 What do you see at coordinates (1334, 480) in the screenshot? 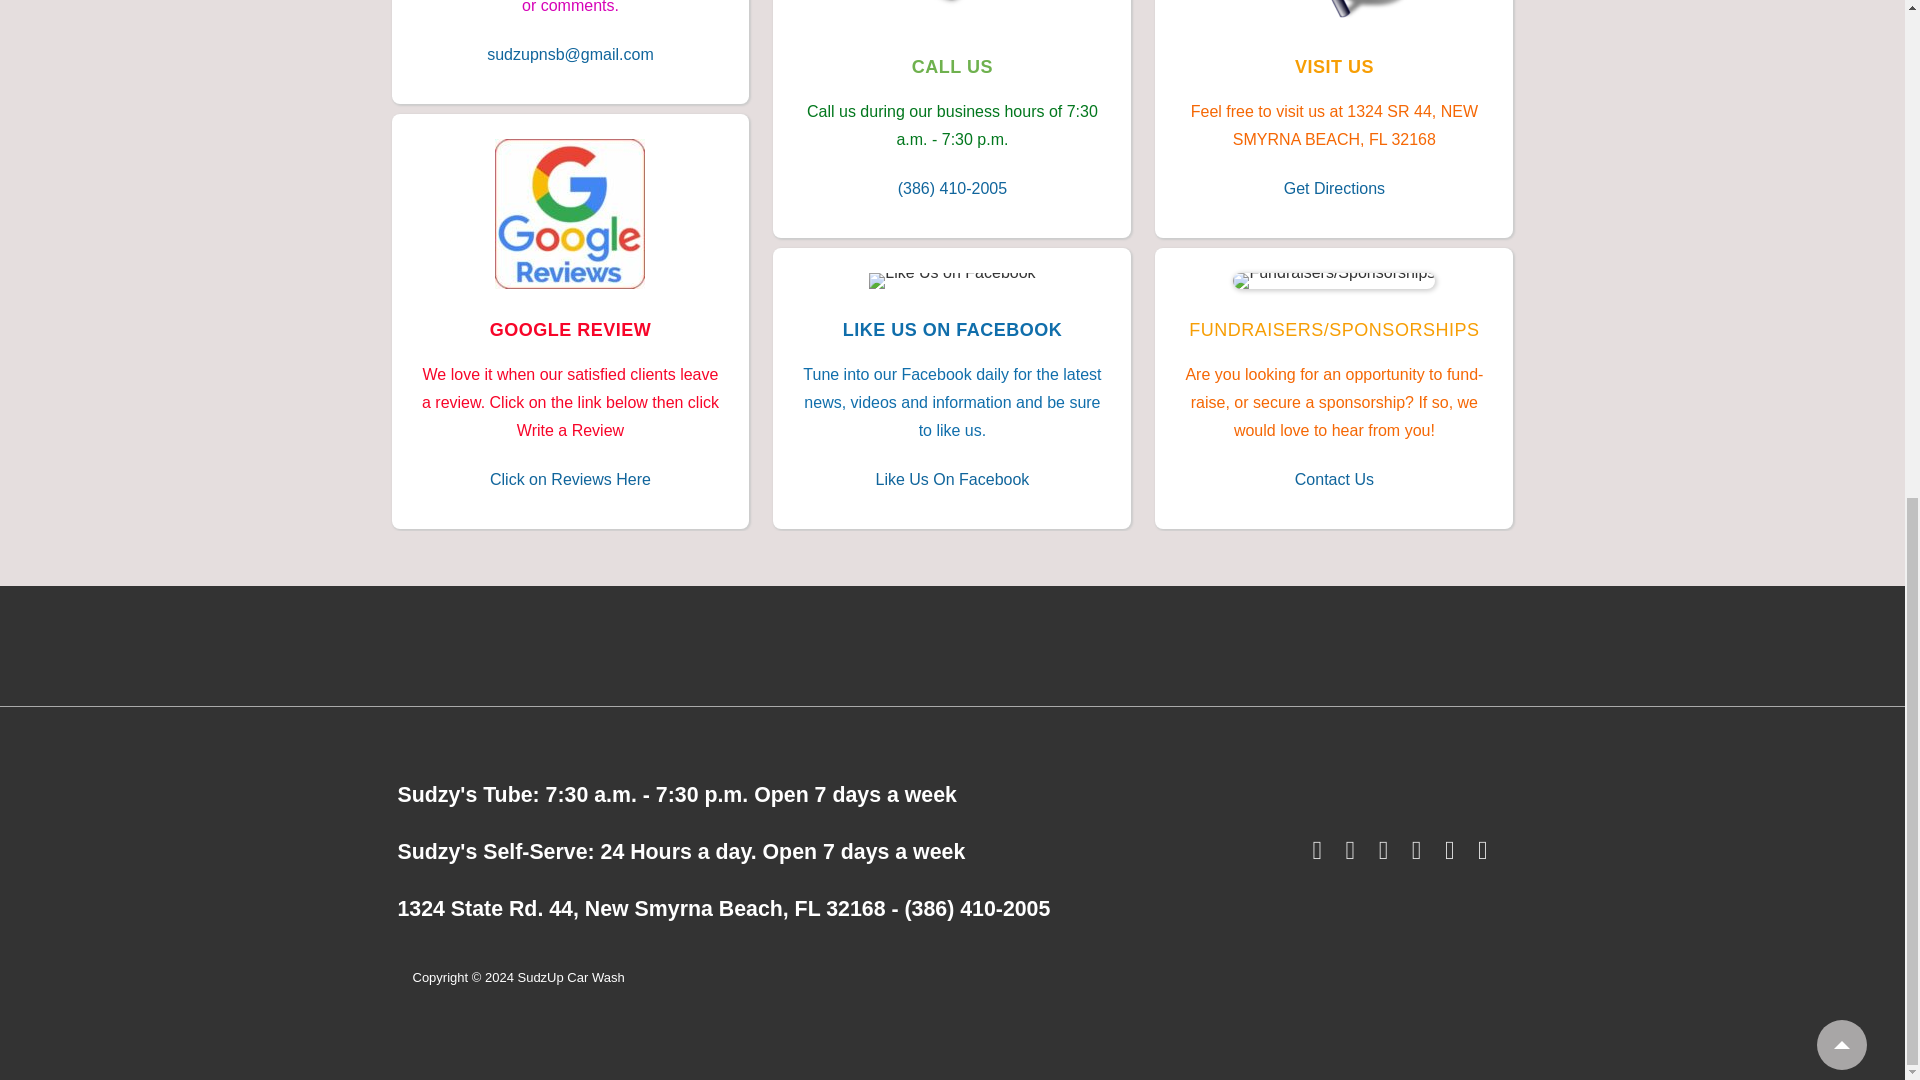
I see `Contact Us` at bounding box center [1334, 480].